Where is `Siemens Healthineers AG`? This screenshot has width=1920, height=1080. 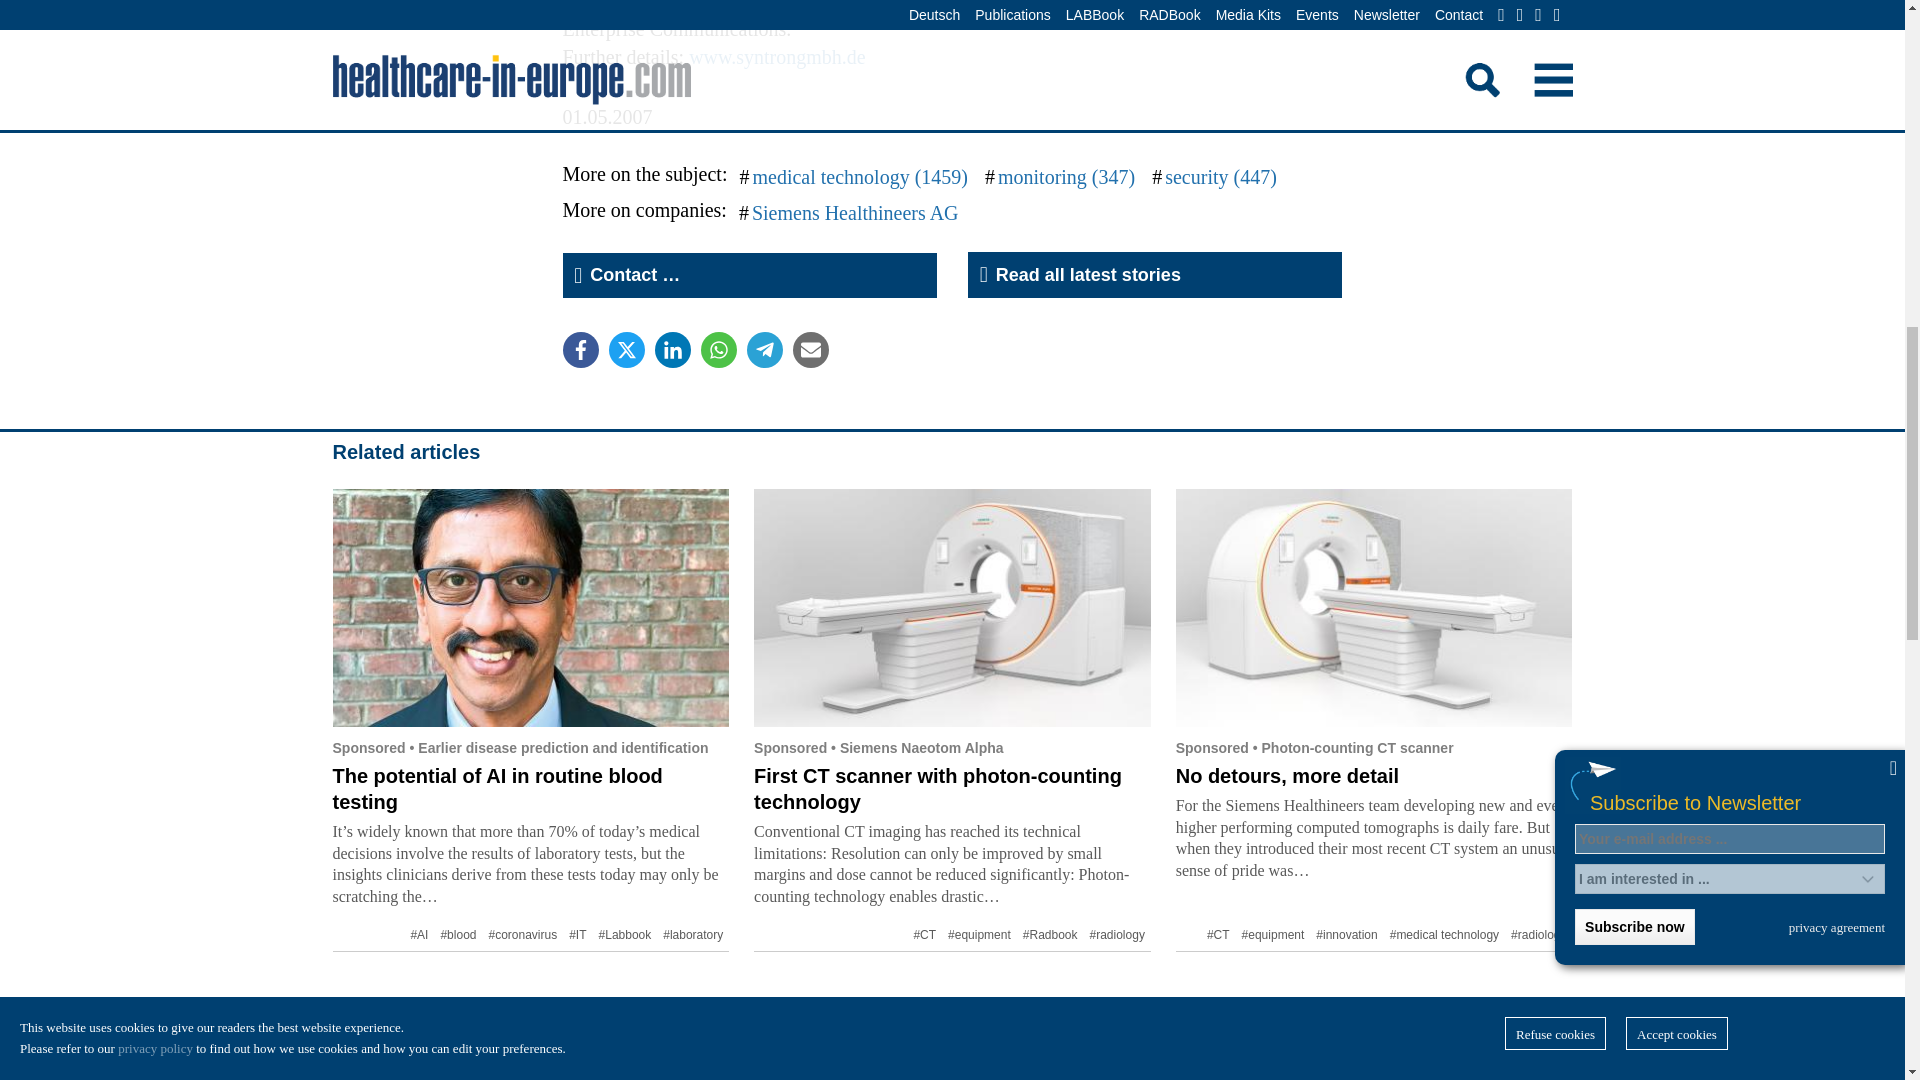
Siemens Healthineers AG is located at coordinates (855, 212).